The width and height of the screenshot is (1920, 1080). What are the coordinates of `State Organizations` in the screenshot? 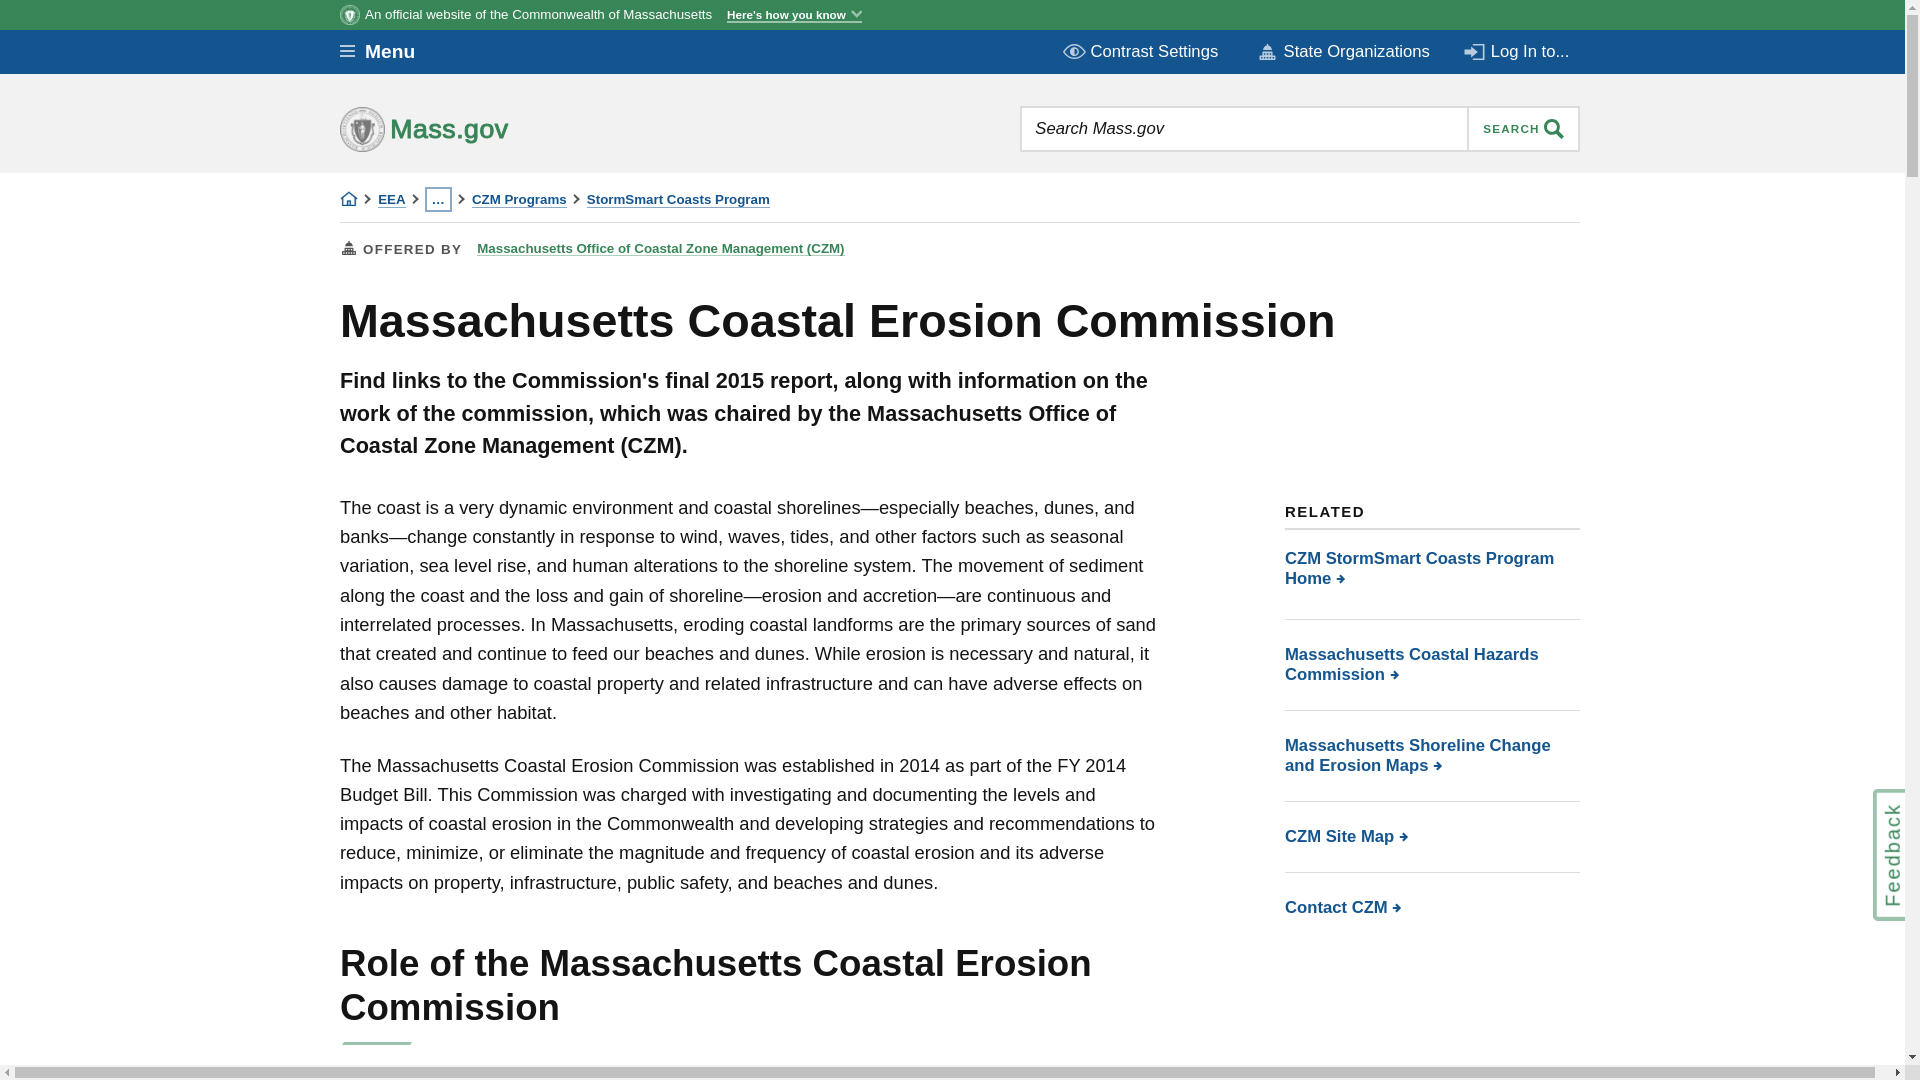 It's located at (1342, 52).